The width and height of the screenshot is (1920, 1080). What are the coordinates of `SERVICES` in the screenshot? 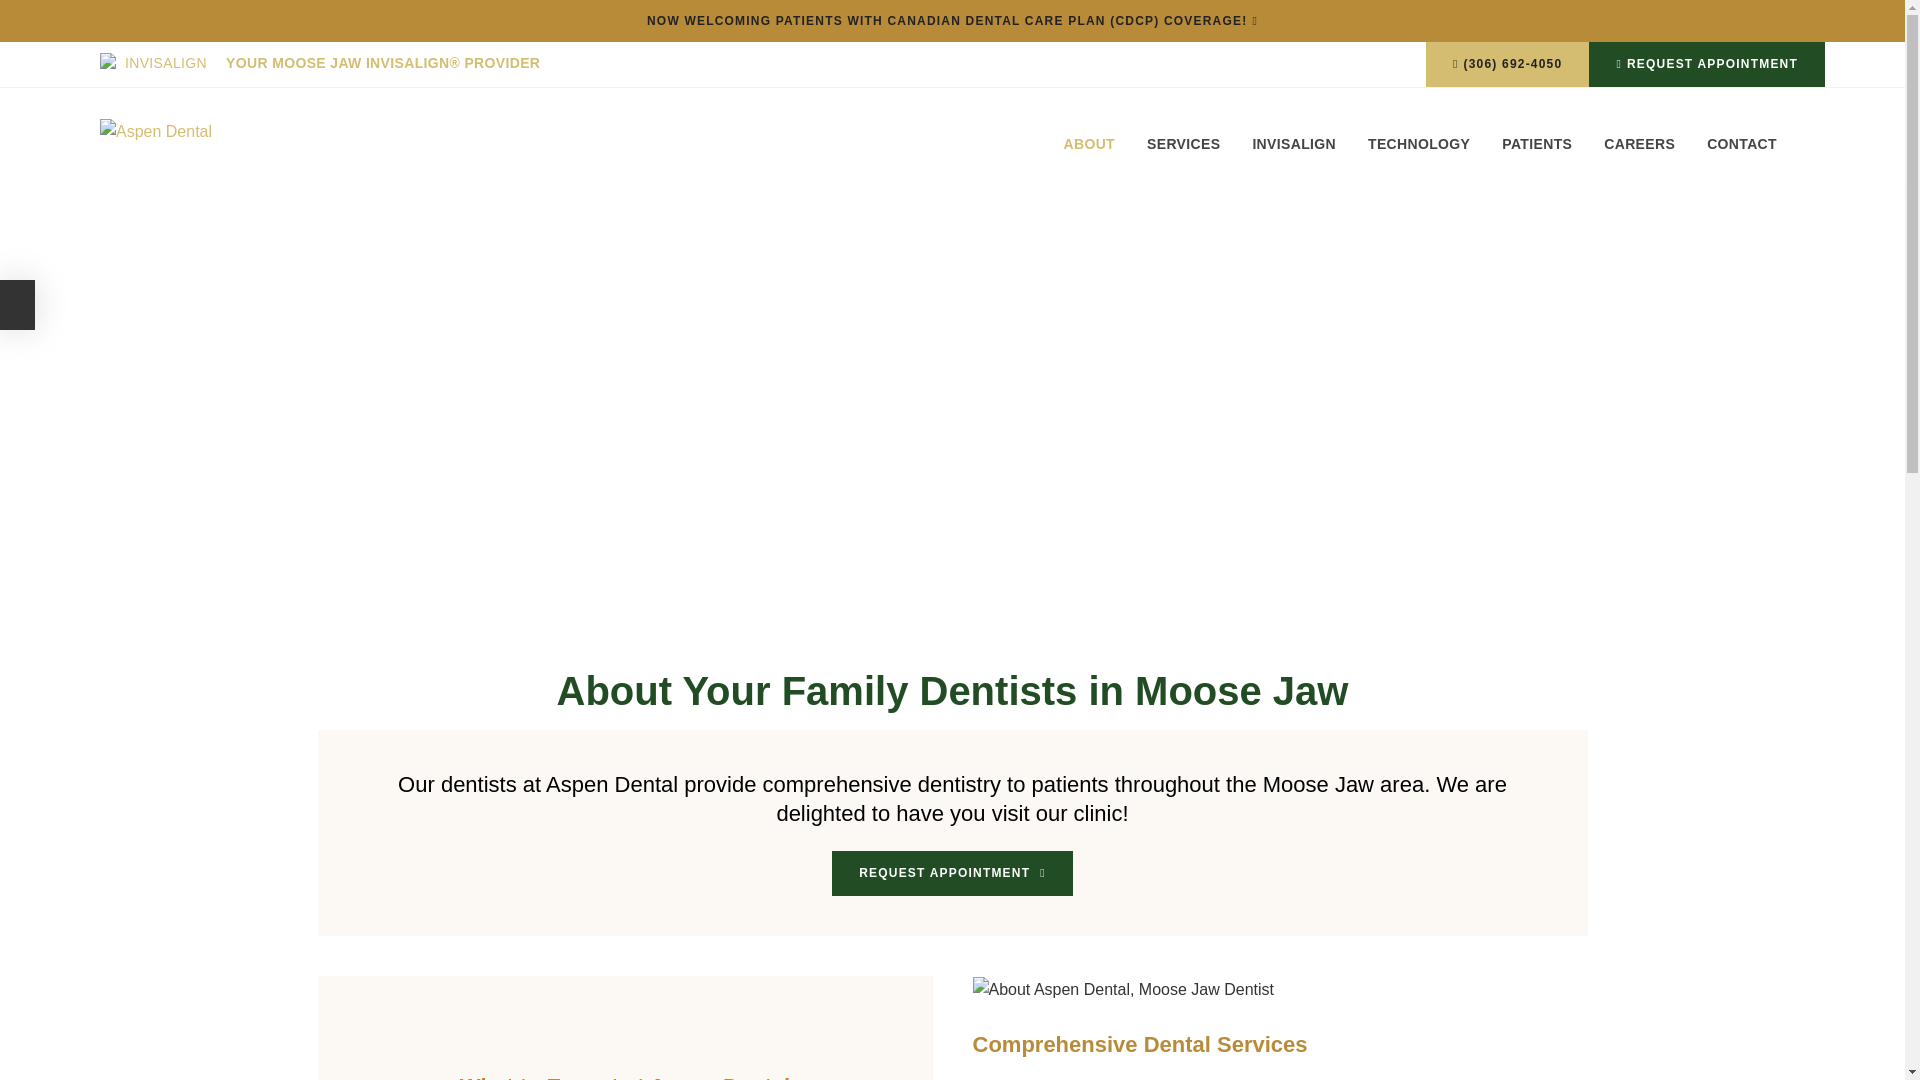 It's located at (1183, 159).